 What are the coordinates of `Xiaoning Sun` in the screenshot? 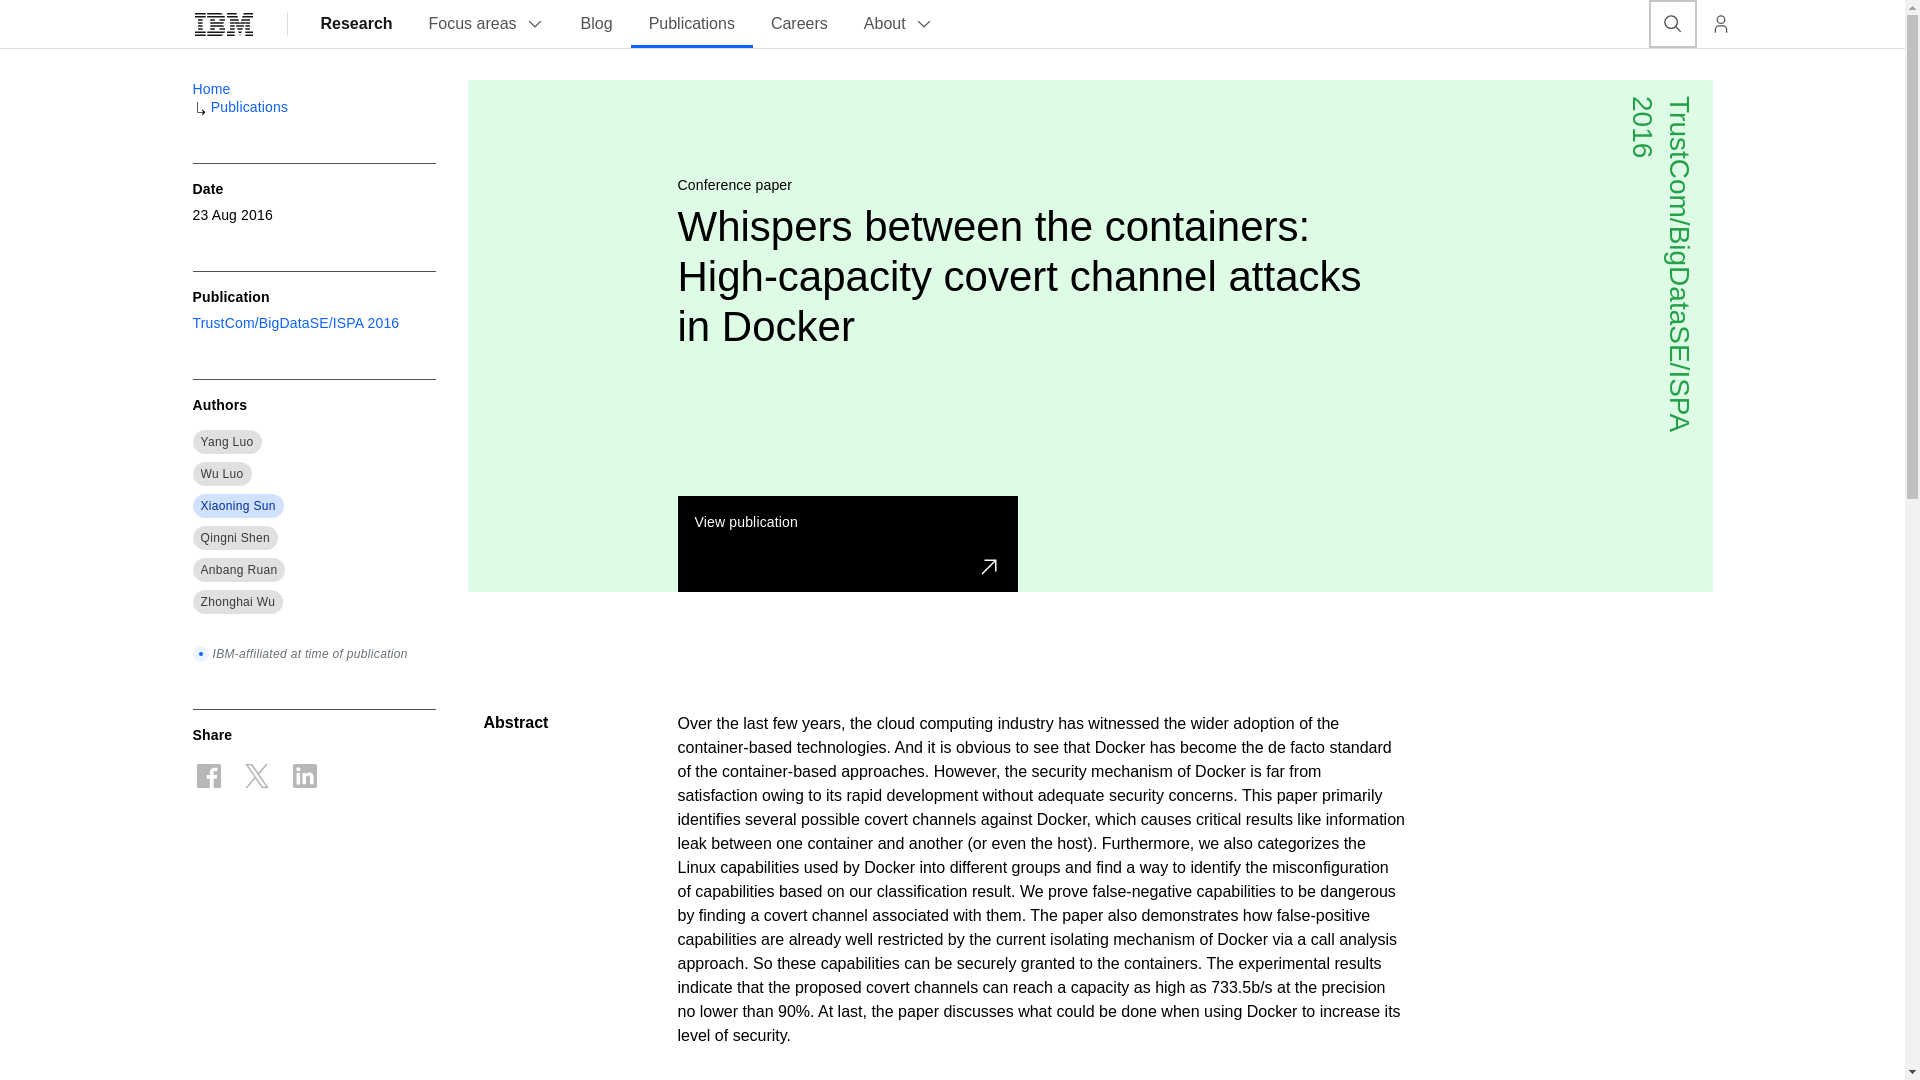 It's located at (236, 506).